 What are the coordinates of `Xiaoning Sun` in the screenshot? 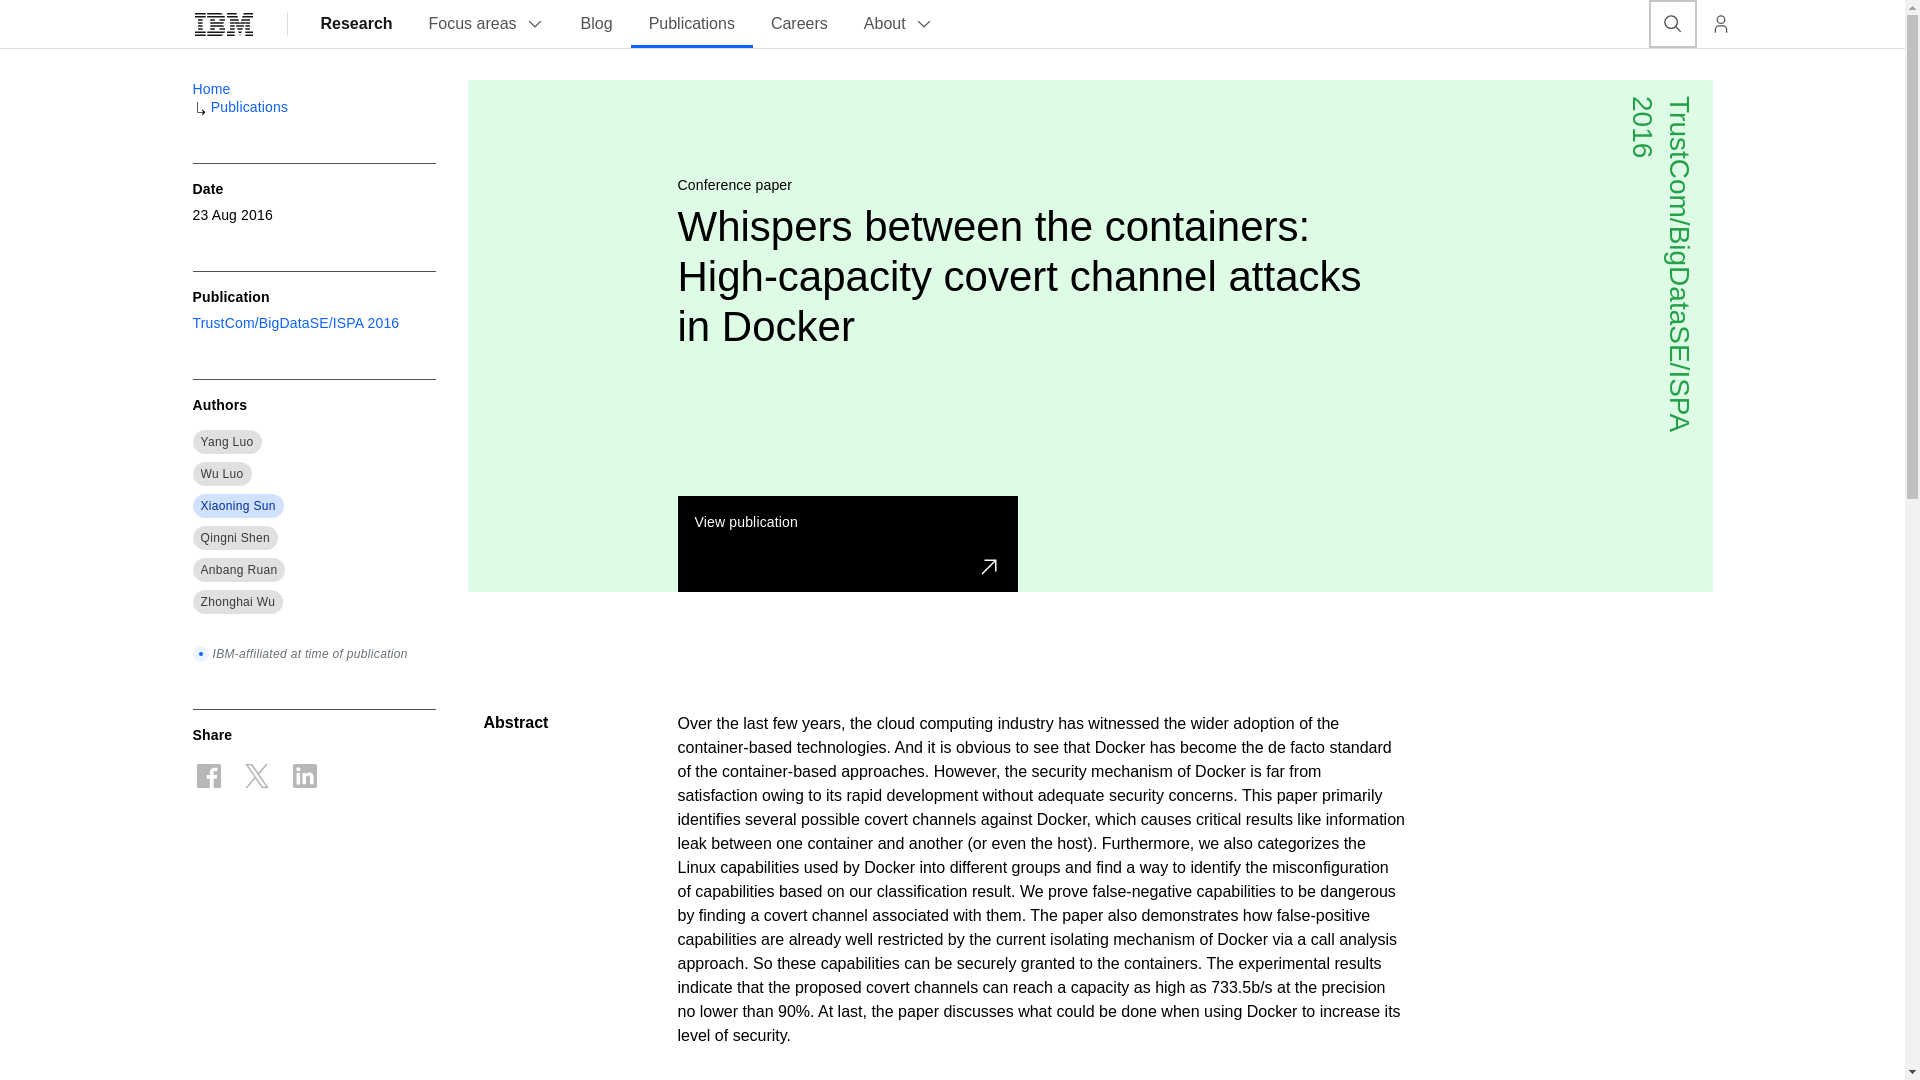 It's located at (236, 506).